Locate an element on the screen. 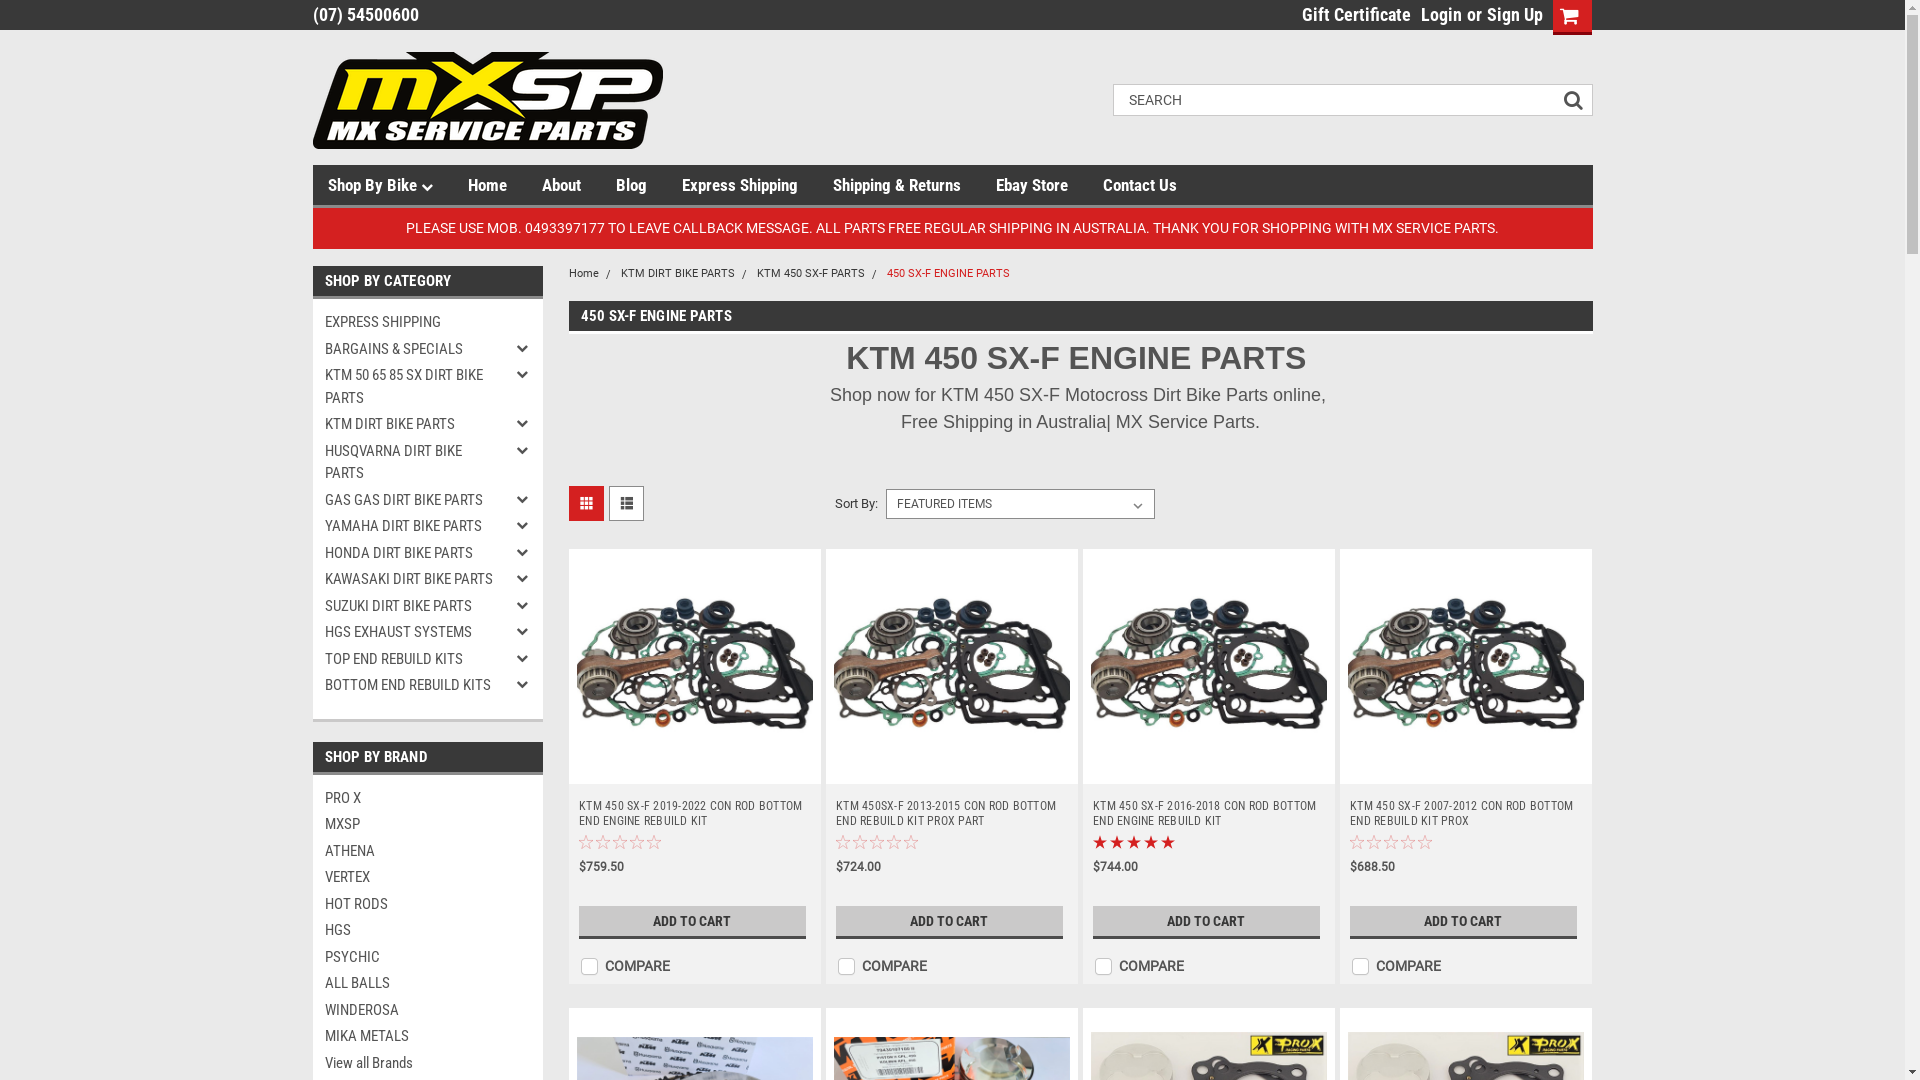 This screenshot has height=1080, width=1920. KTM 450 SX-F 2019-2022 CON ROD BOTTOM END ENGINE REBUILD KIT is located at coordinates (695, 813).